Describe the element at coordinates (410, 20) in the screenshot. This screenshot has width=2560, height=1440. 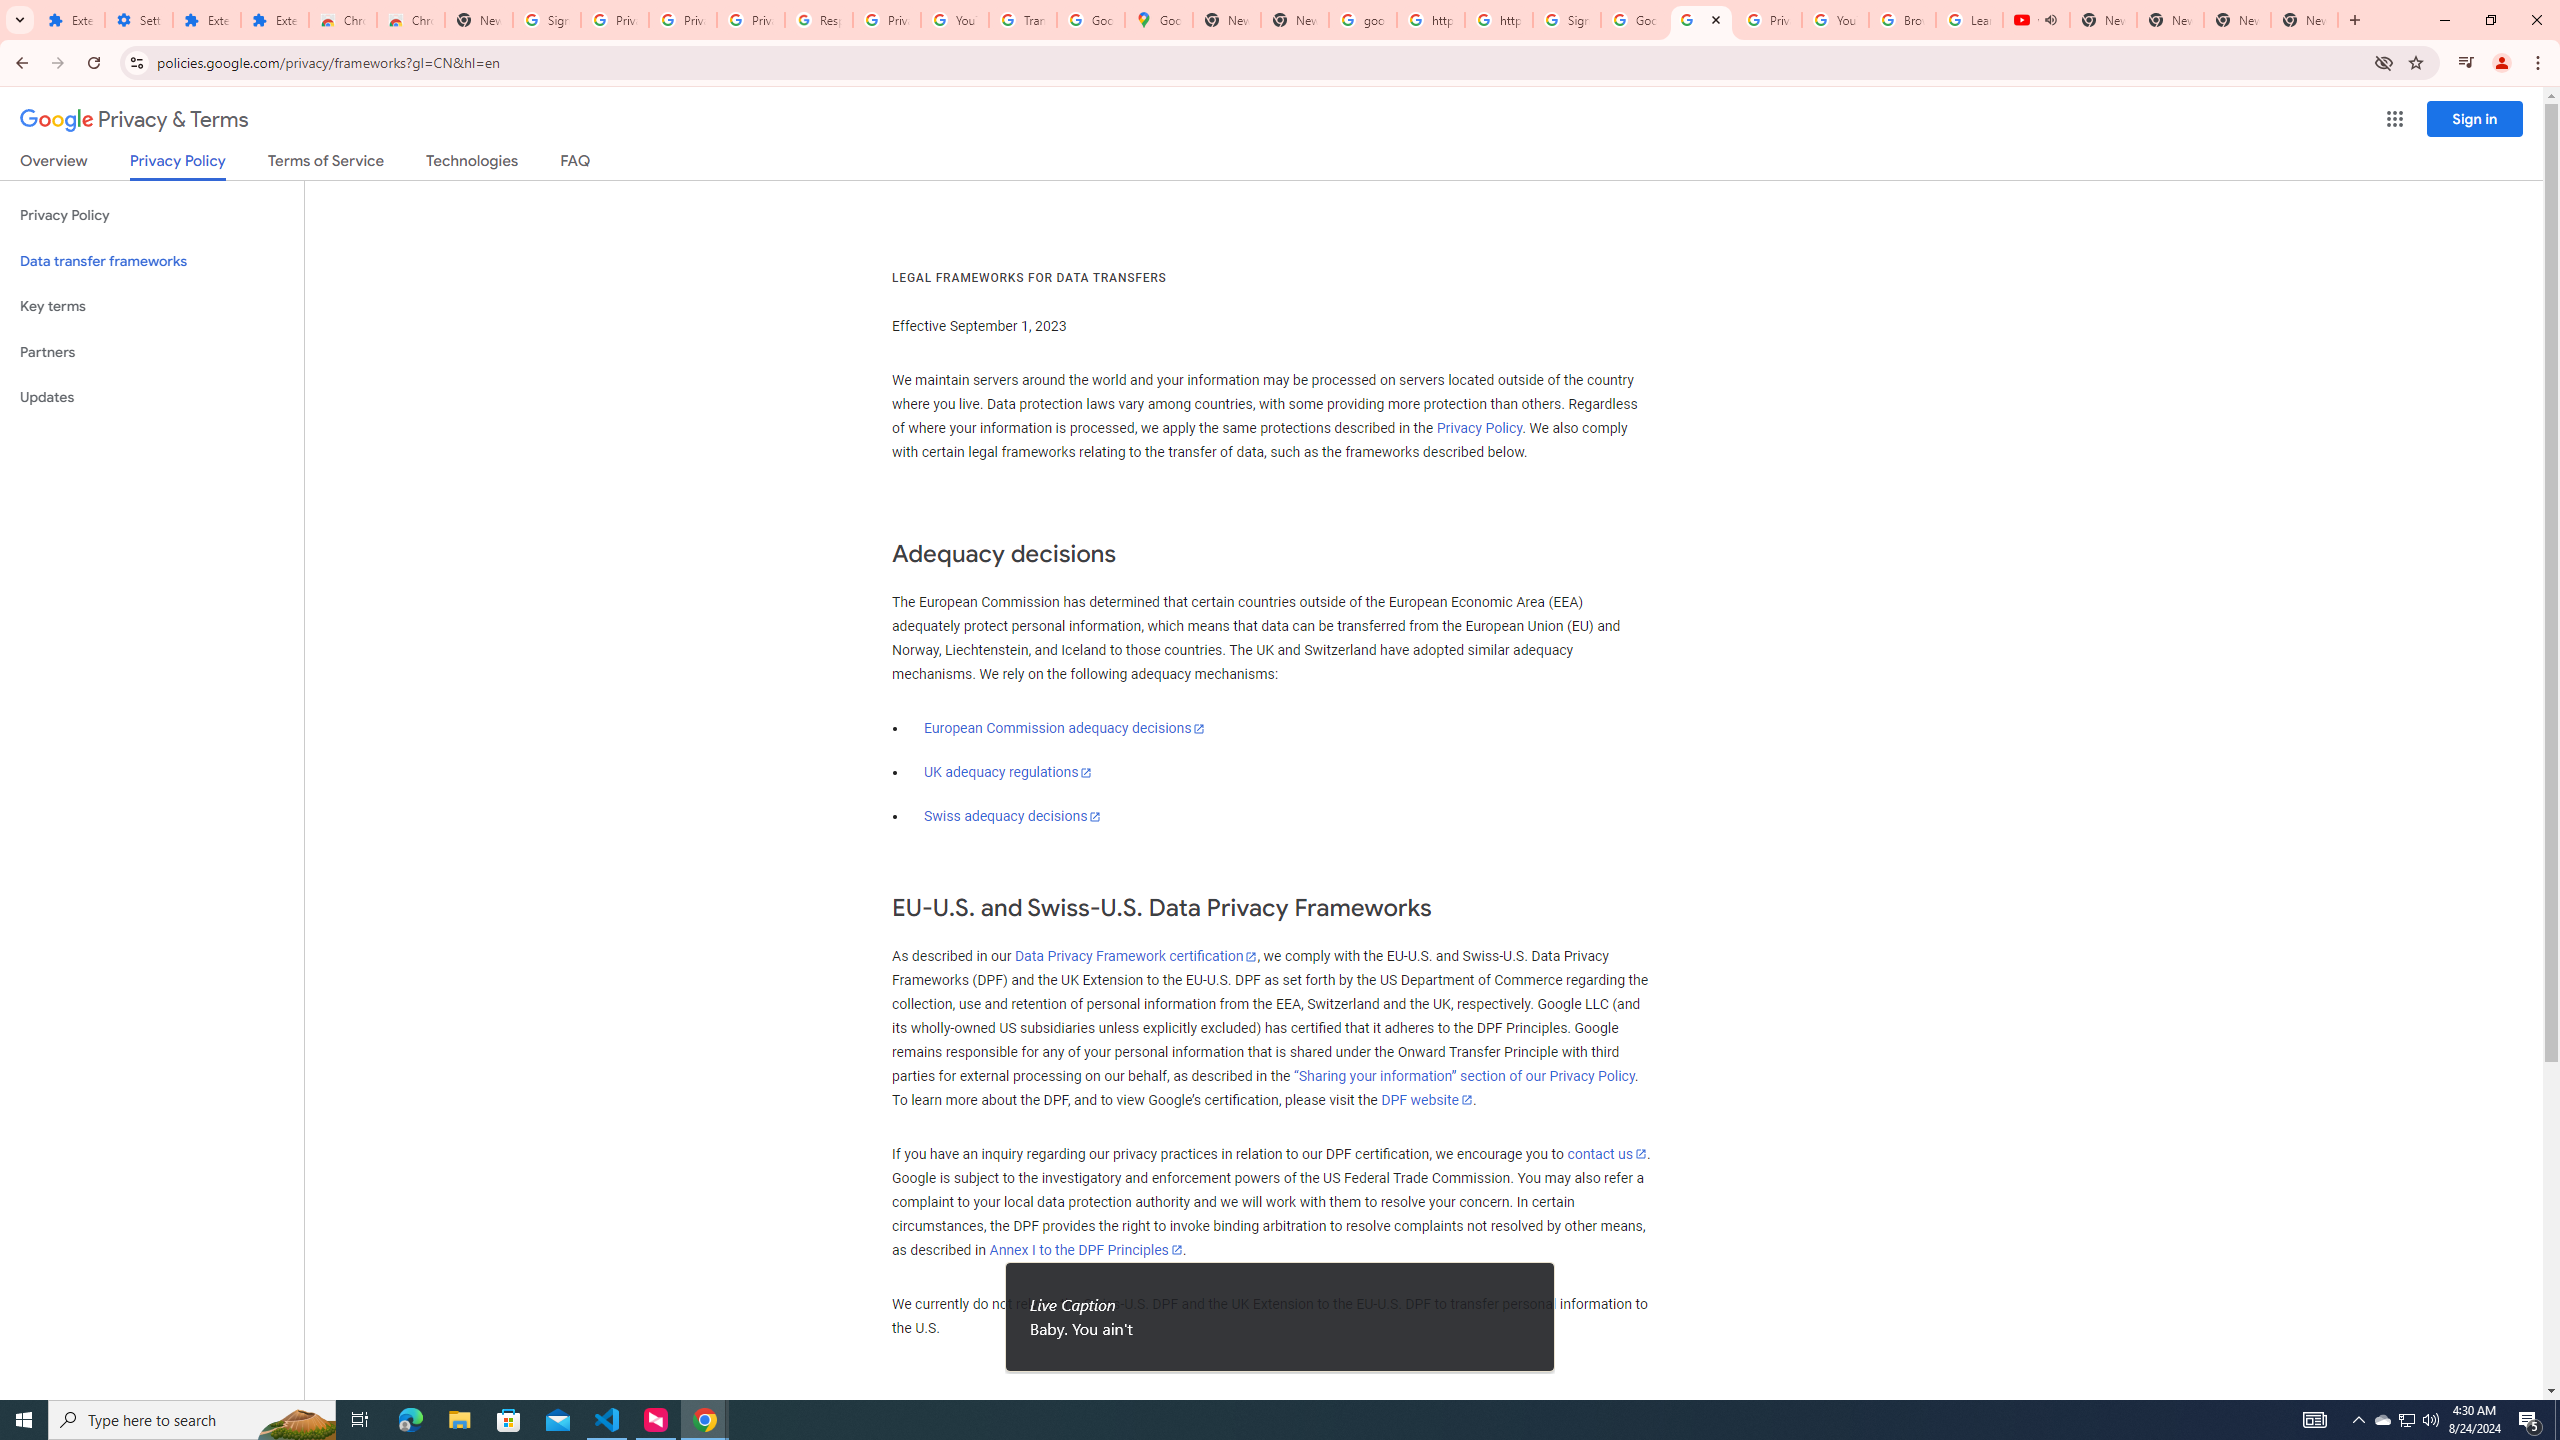
I see `Chrome Web Store - Themes` at that location.